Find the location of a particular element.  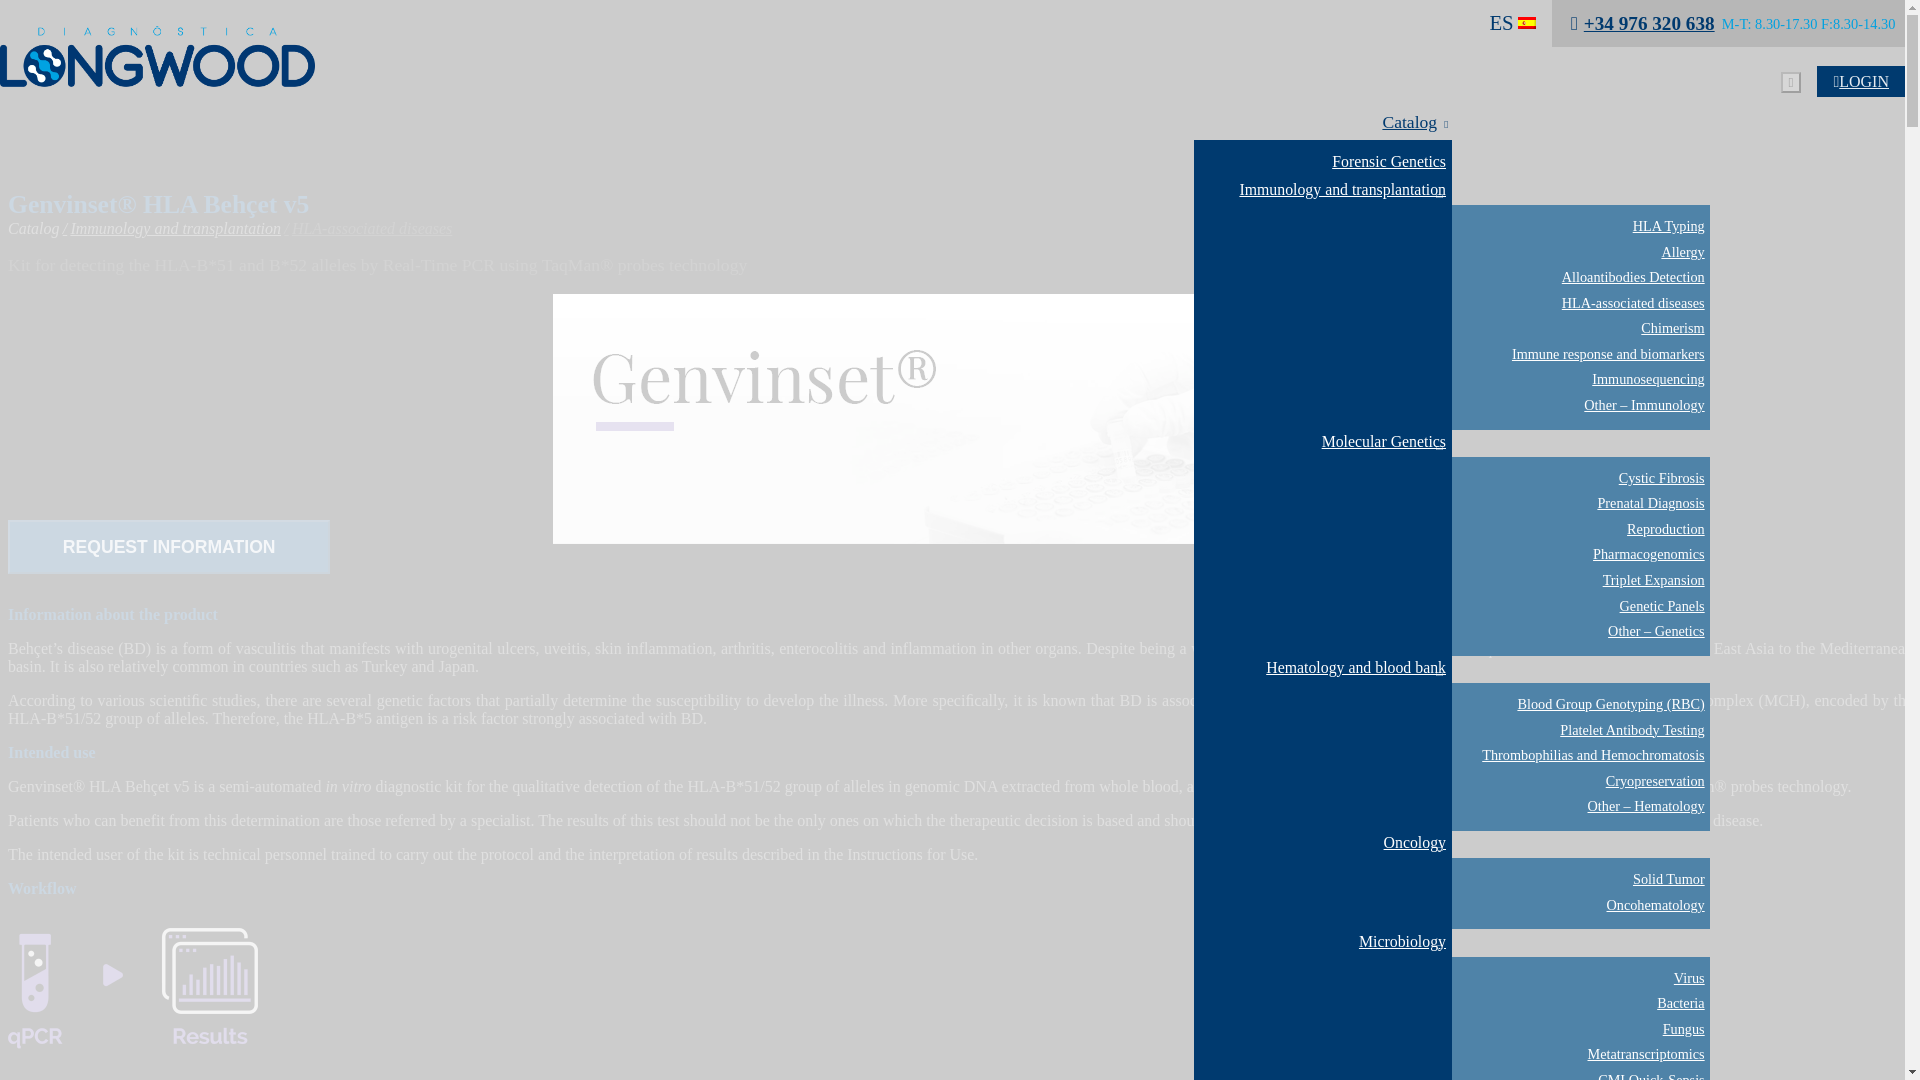

Cystic Fibrosis is located at coordinates (1580, 479).